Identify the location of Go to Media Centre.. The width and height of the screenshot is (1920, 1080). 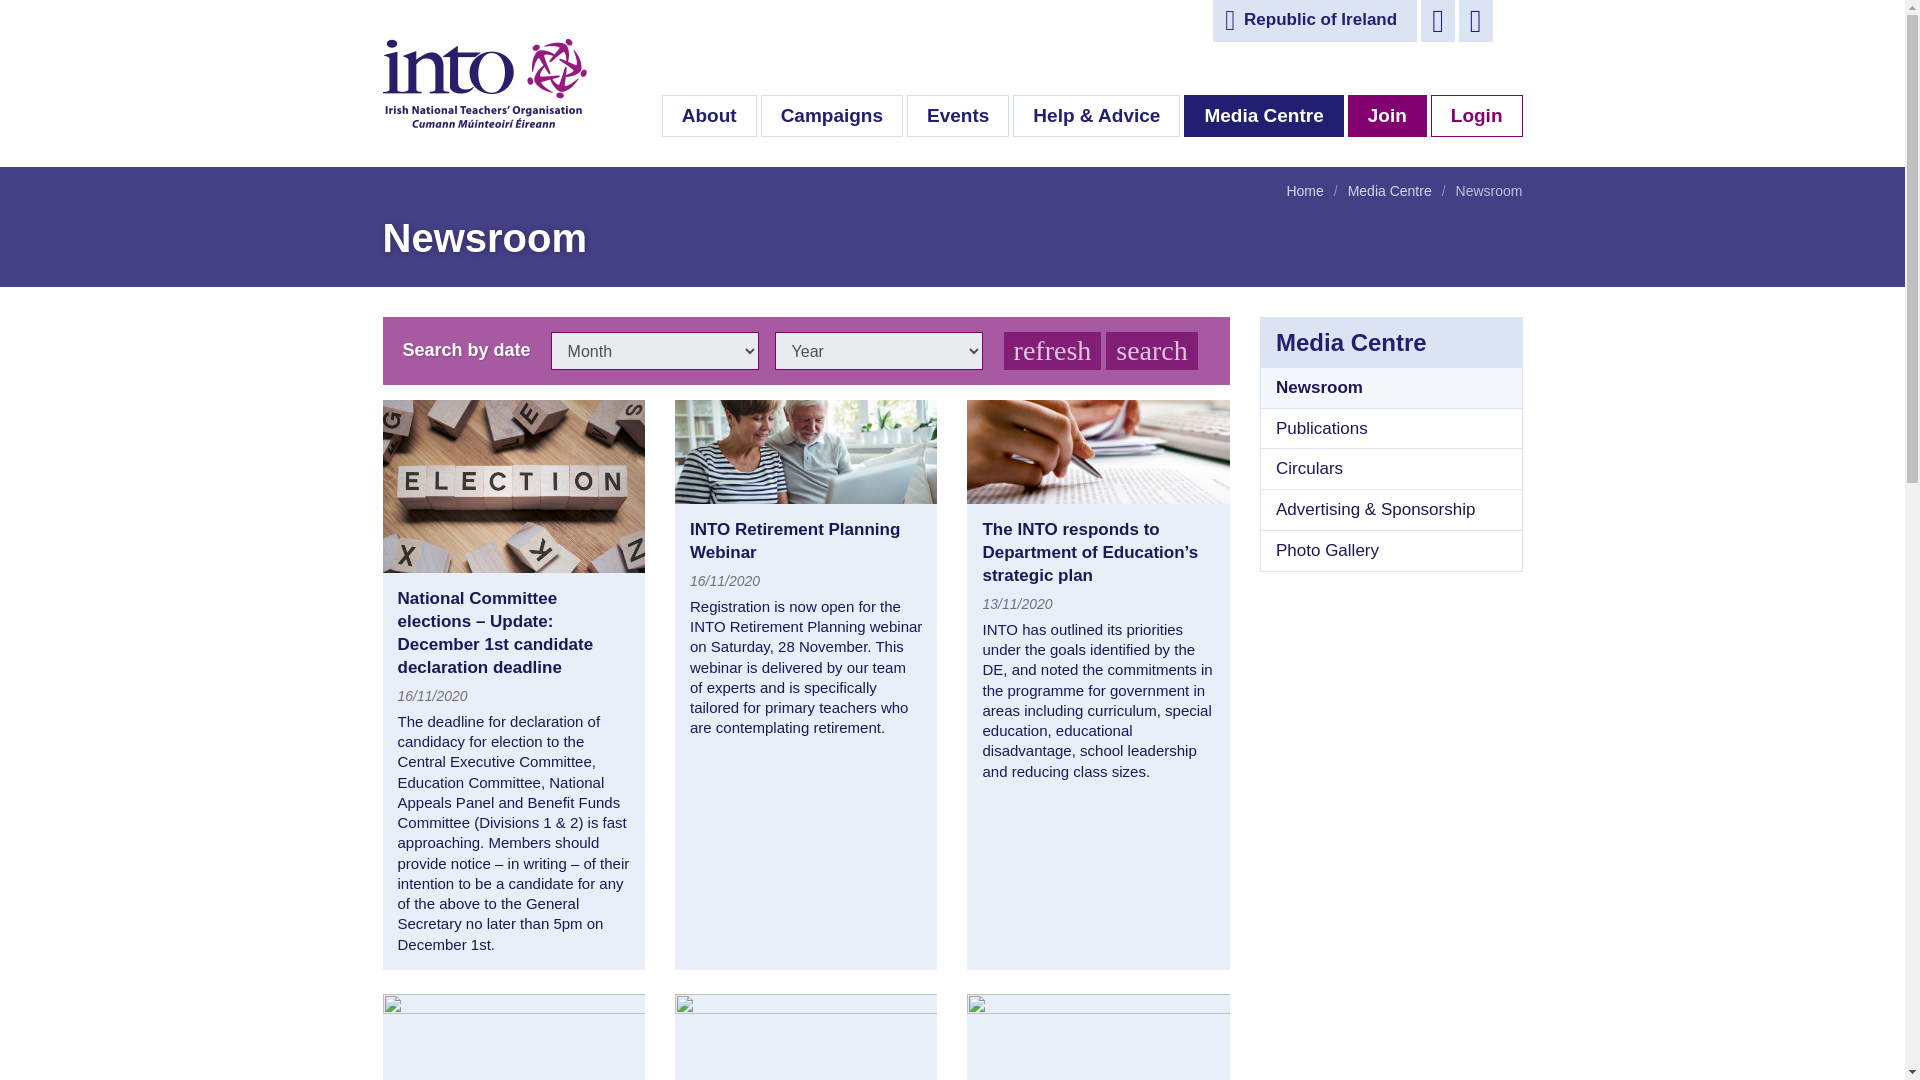
(1390, 190).